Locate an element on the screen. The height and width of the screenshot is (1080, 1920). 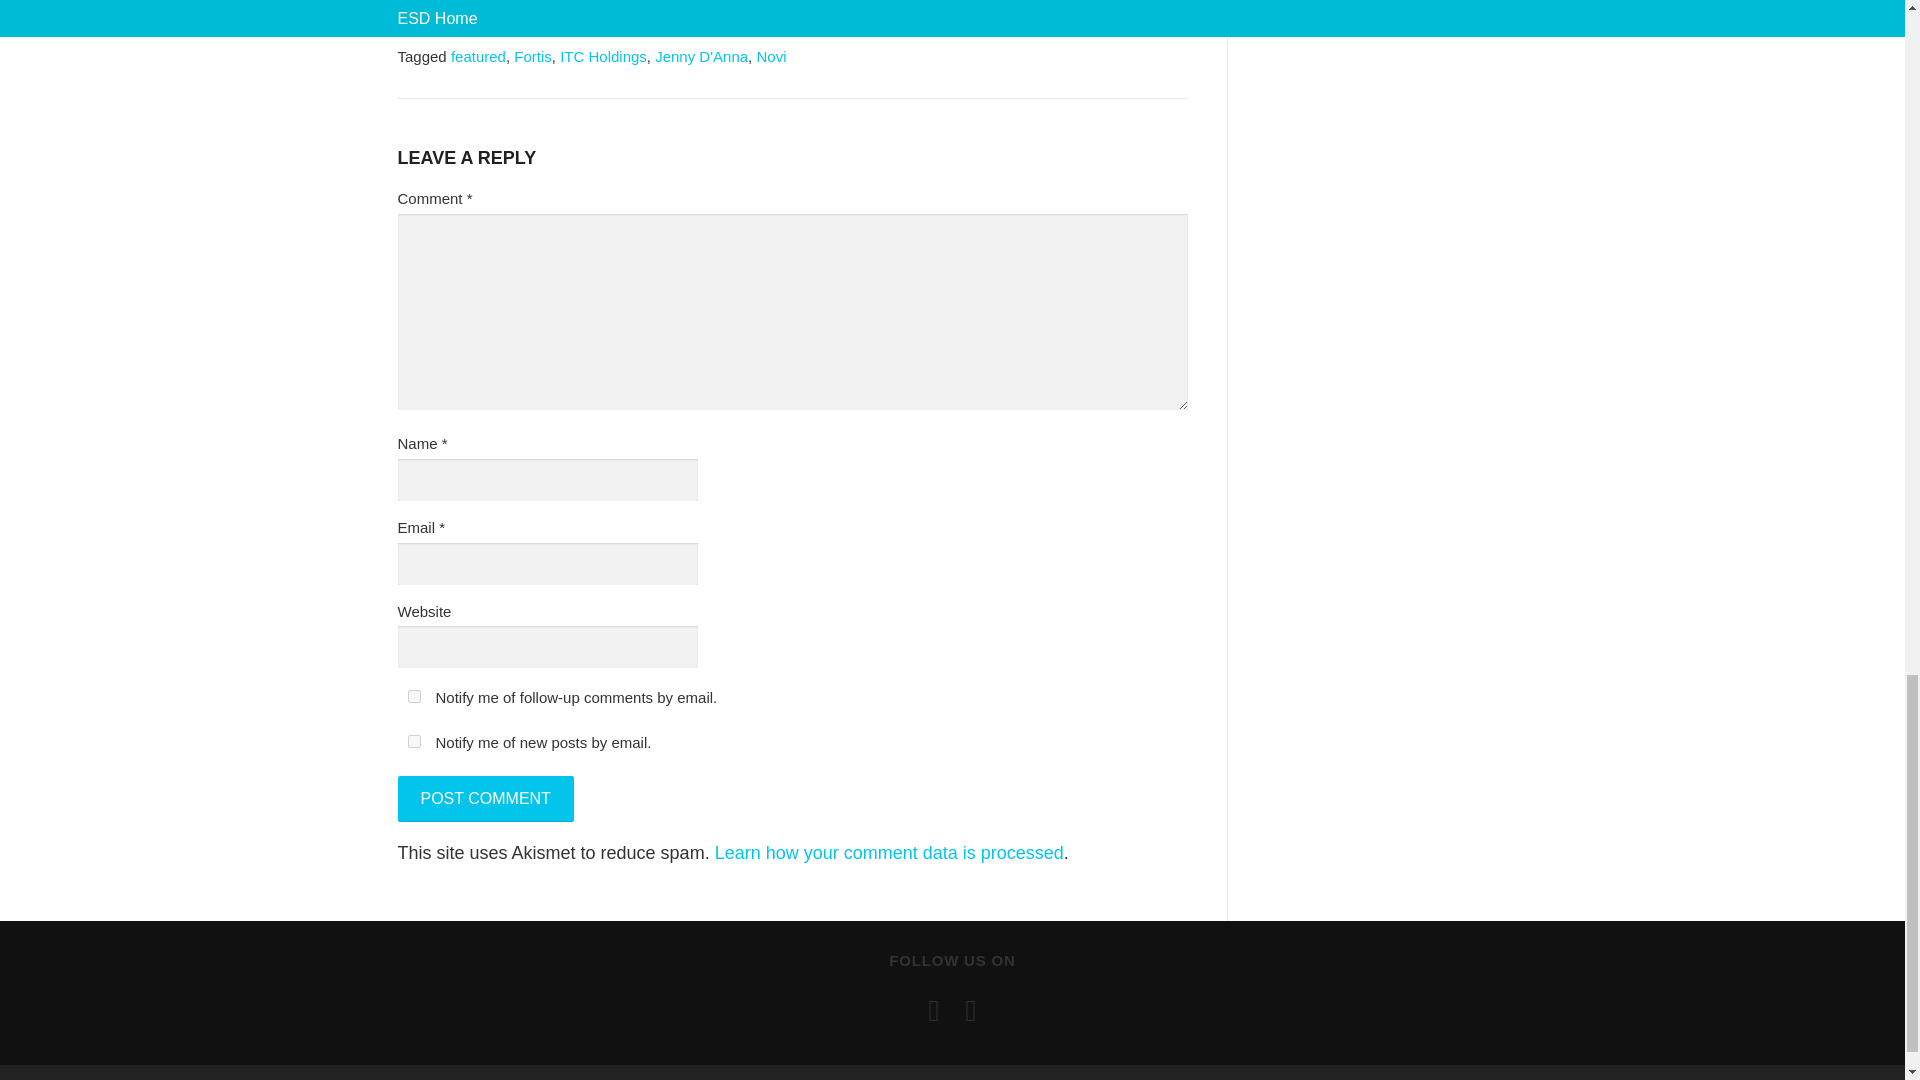
Utilities is located at coordinates (578, 28).